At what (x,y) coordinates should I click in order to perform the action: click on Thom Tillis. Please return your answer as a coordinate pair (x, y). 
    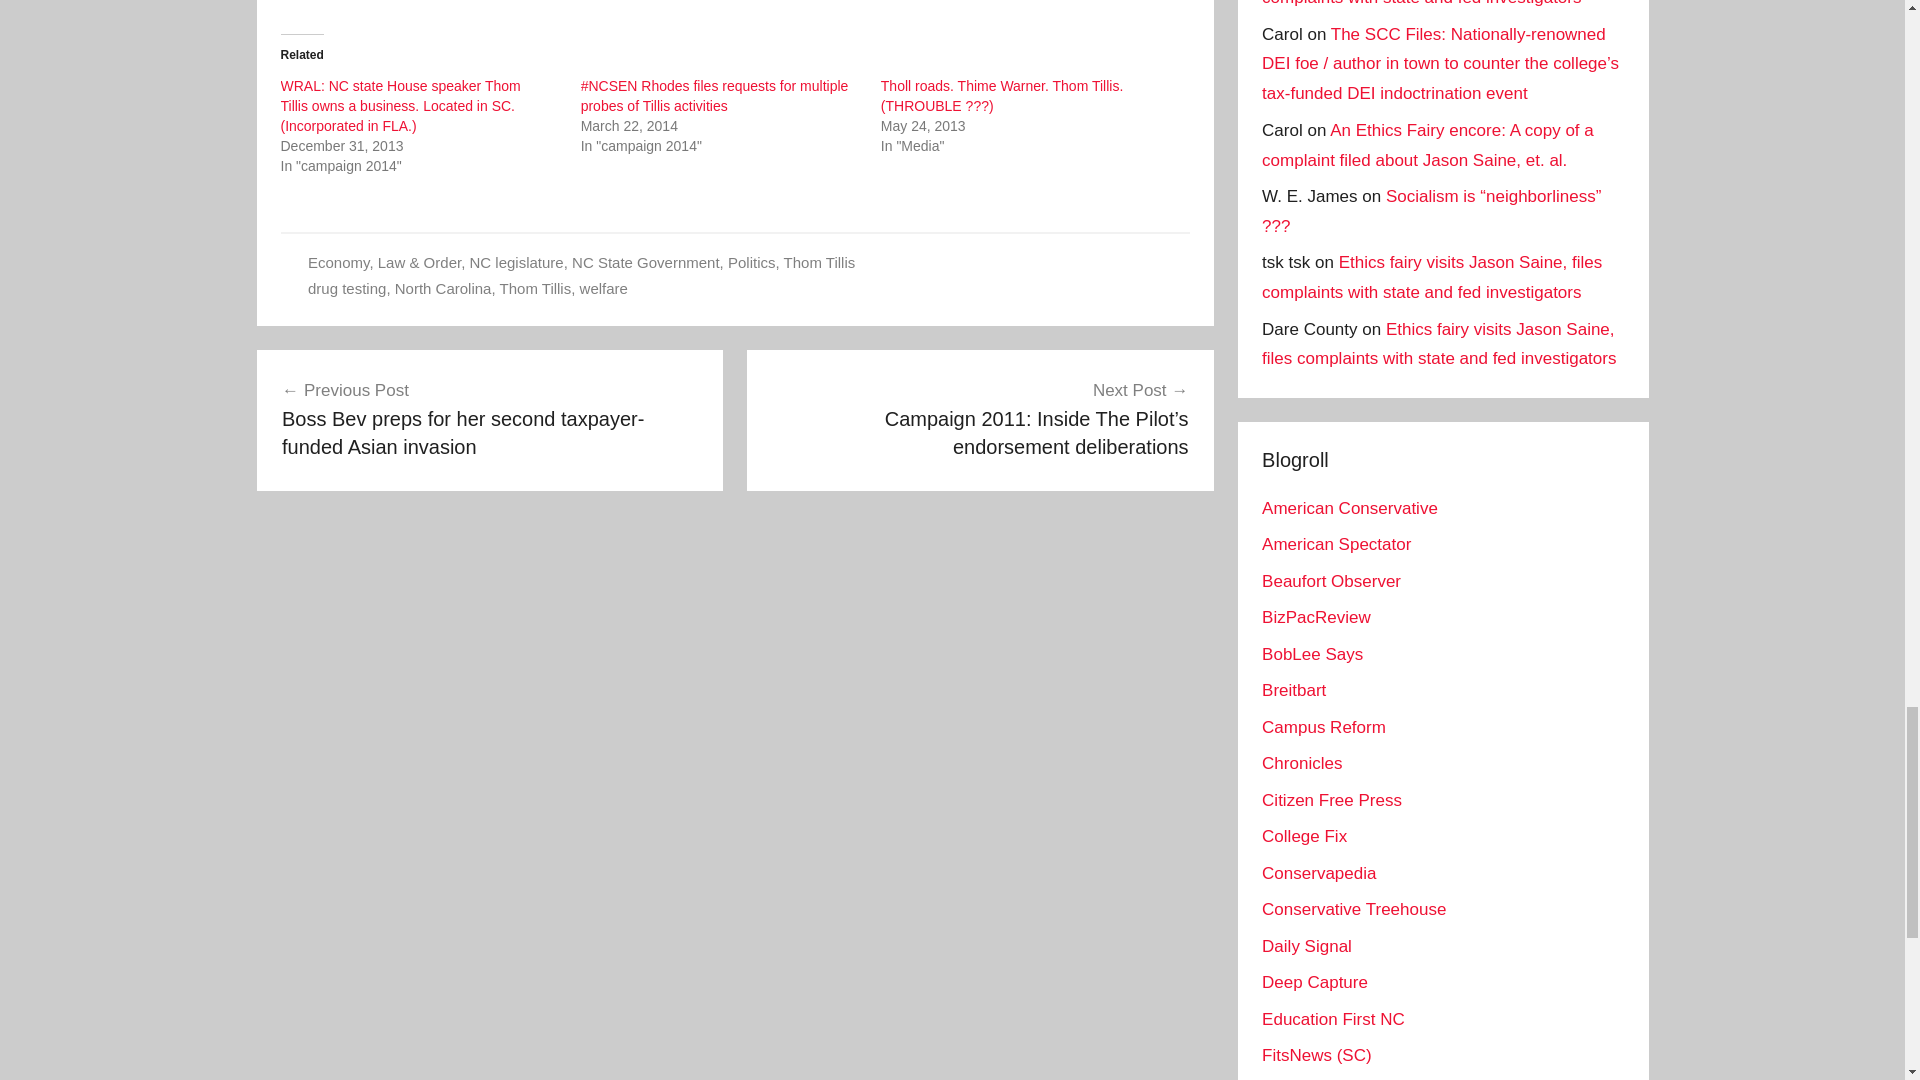
    Looking at the image, I should click on (536, 288).